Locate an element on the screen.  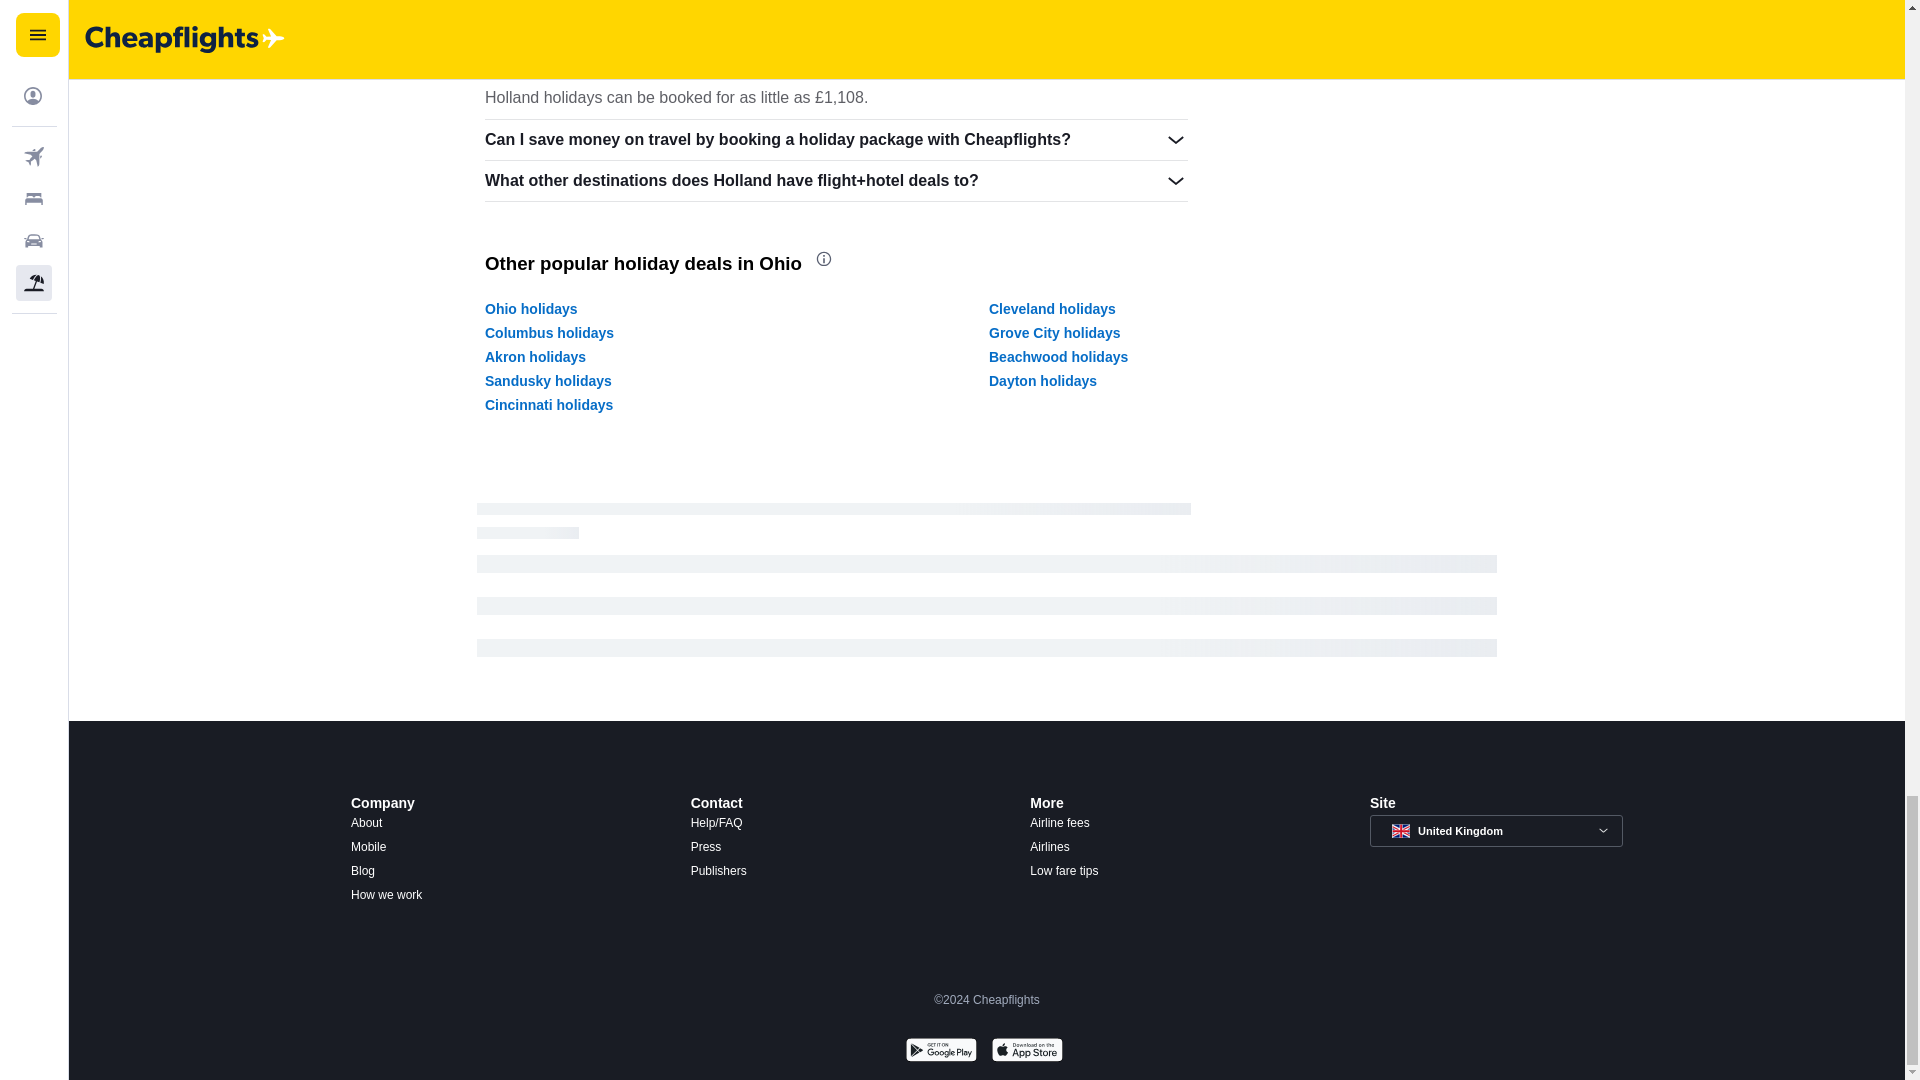
Columbus holidays is located at coordinates (550, 333).